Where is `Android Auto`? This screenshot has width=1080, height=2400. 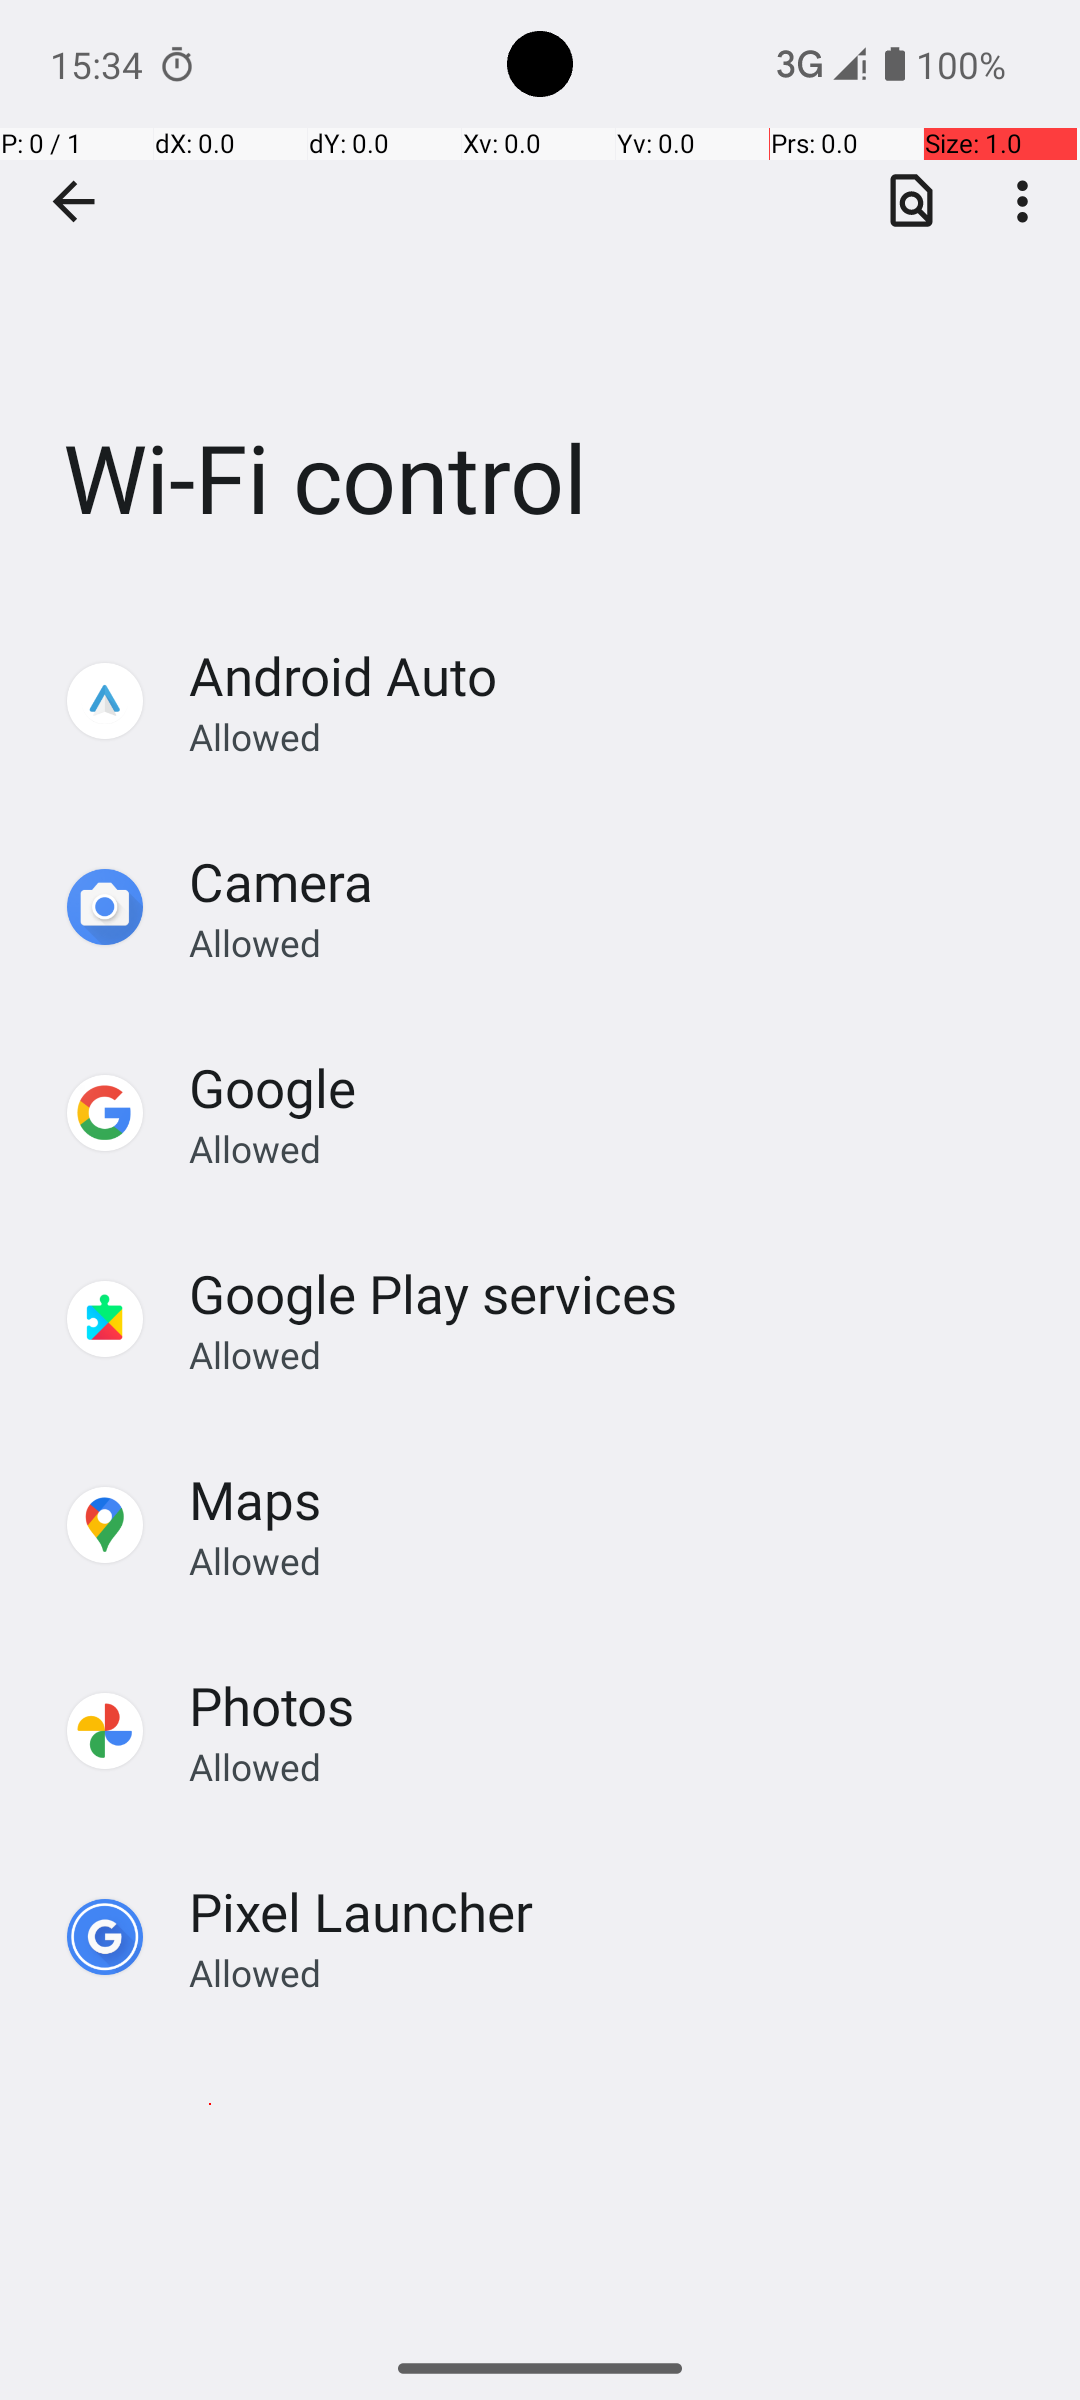
Android Auto is located at coordinates (343, 676).